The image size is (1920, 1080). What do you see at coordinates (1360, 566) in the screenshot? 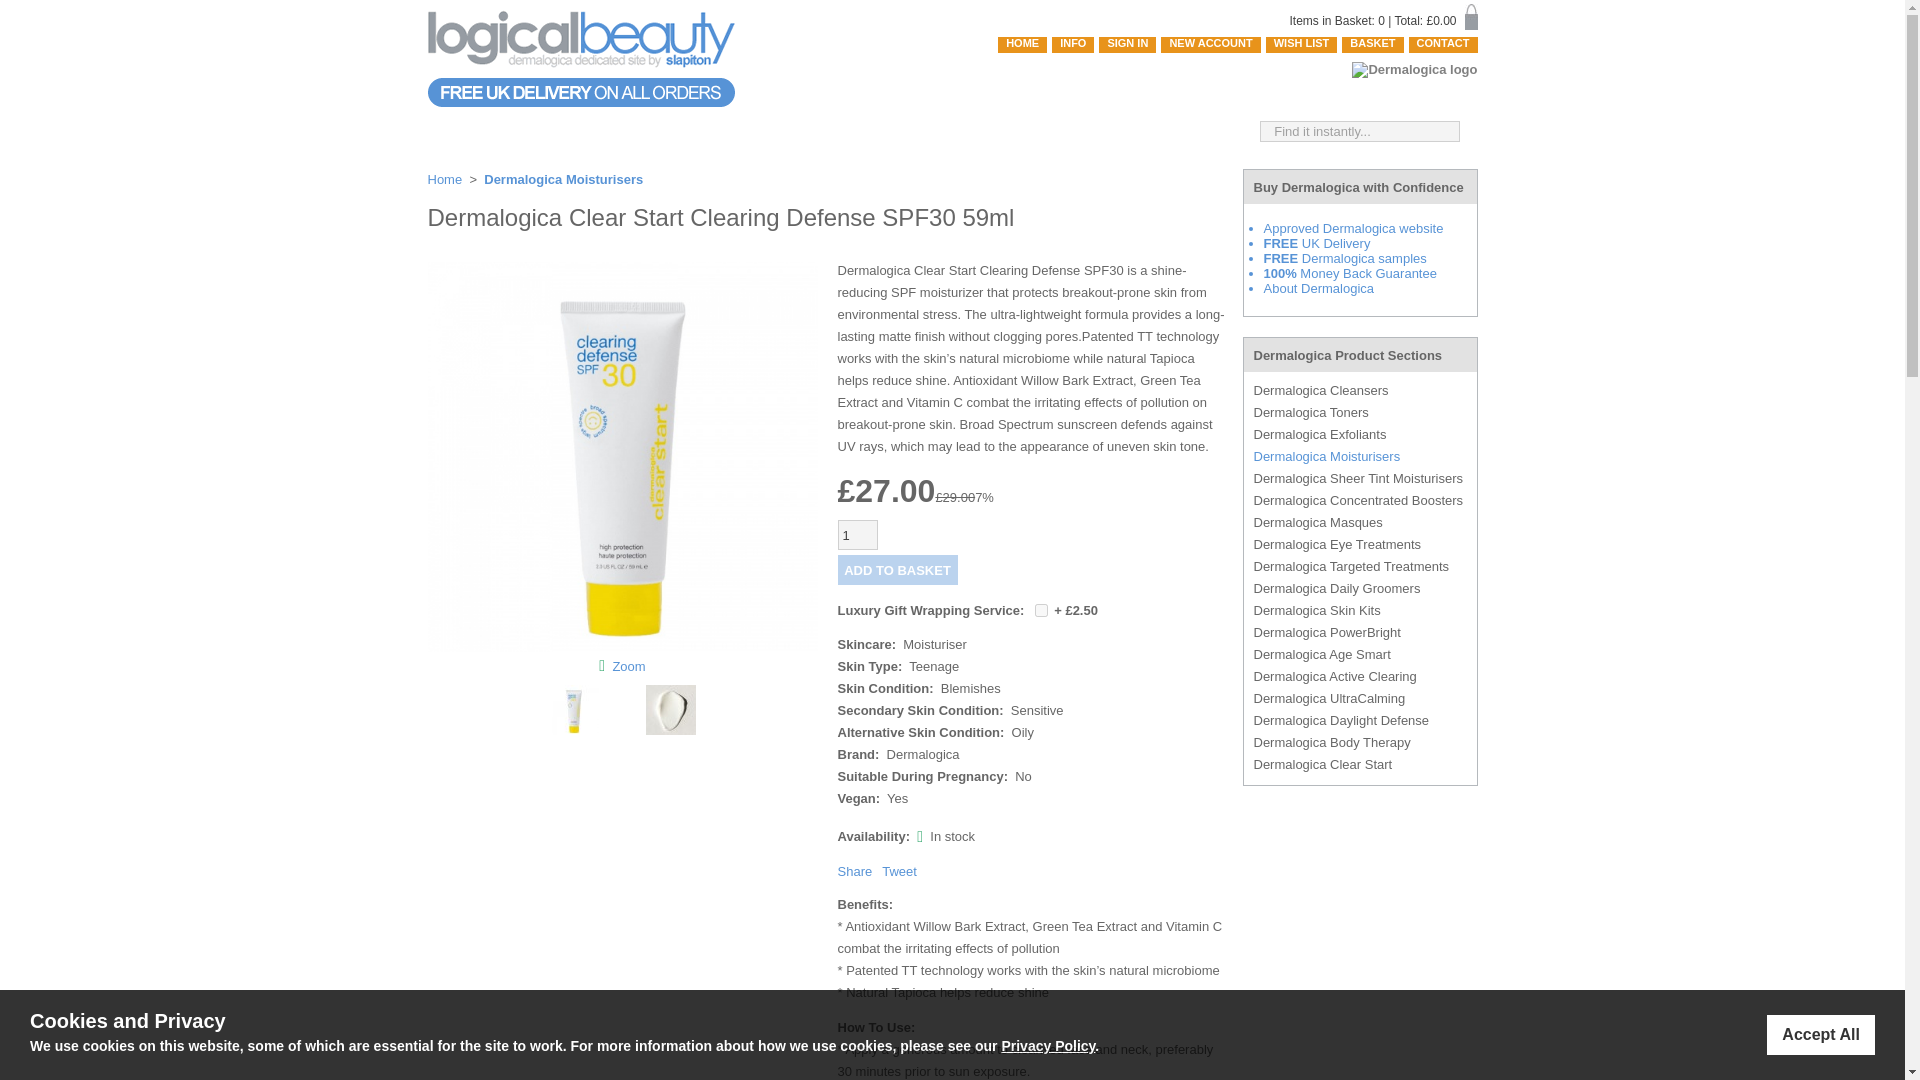
I see `Dermalogica Targeted Treatments` at bounding box center [1360, 566].